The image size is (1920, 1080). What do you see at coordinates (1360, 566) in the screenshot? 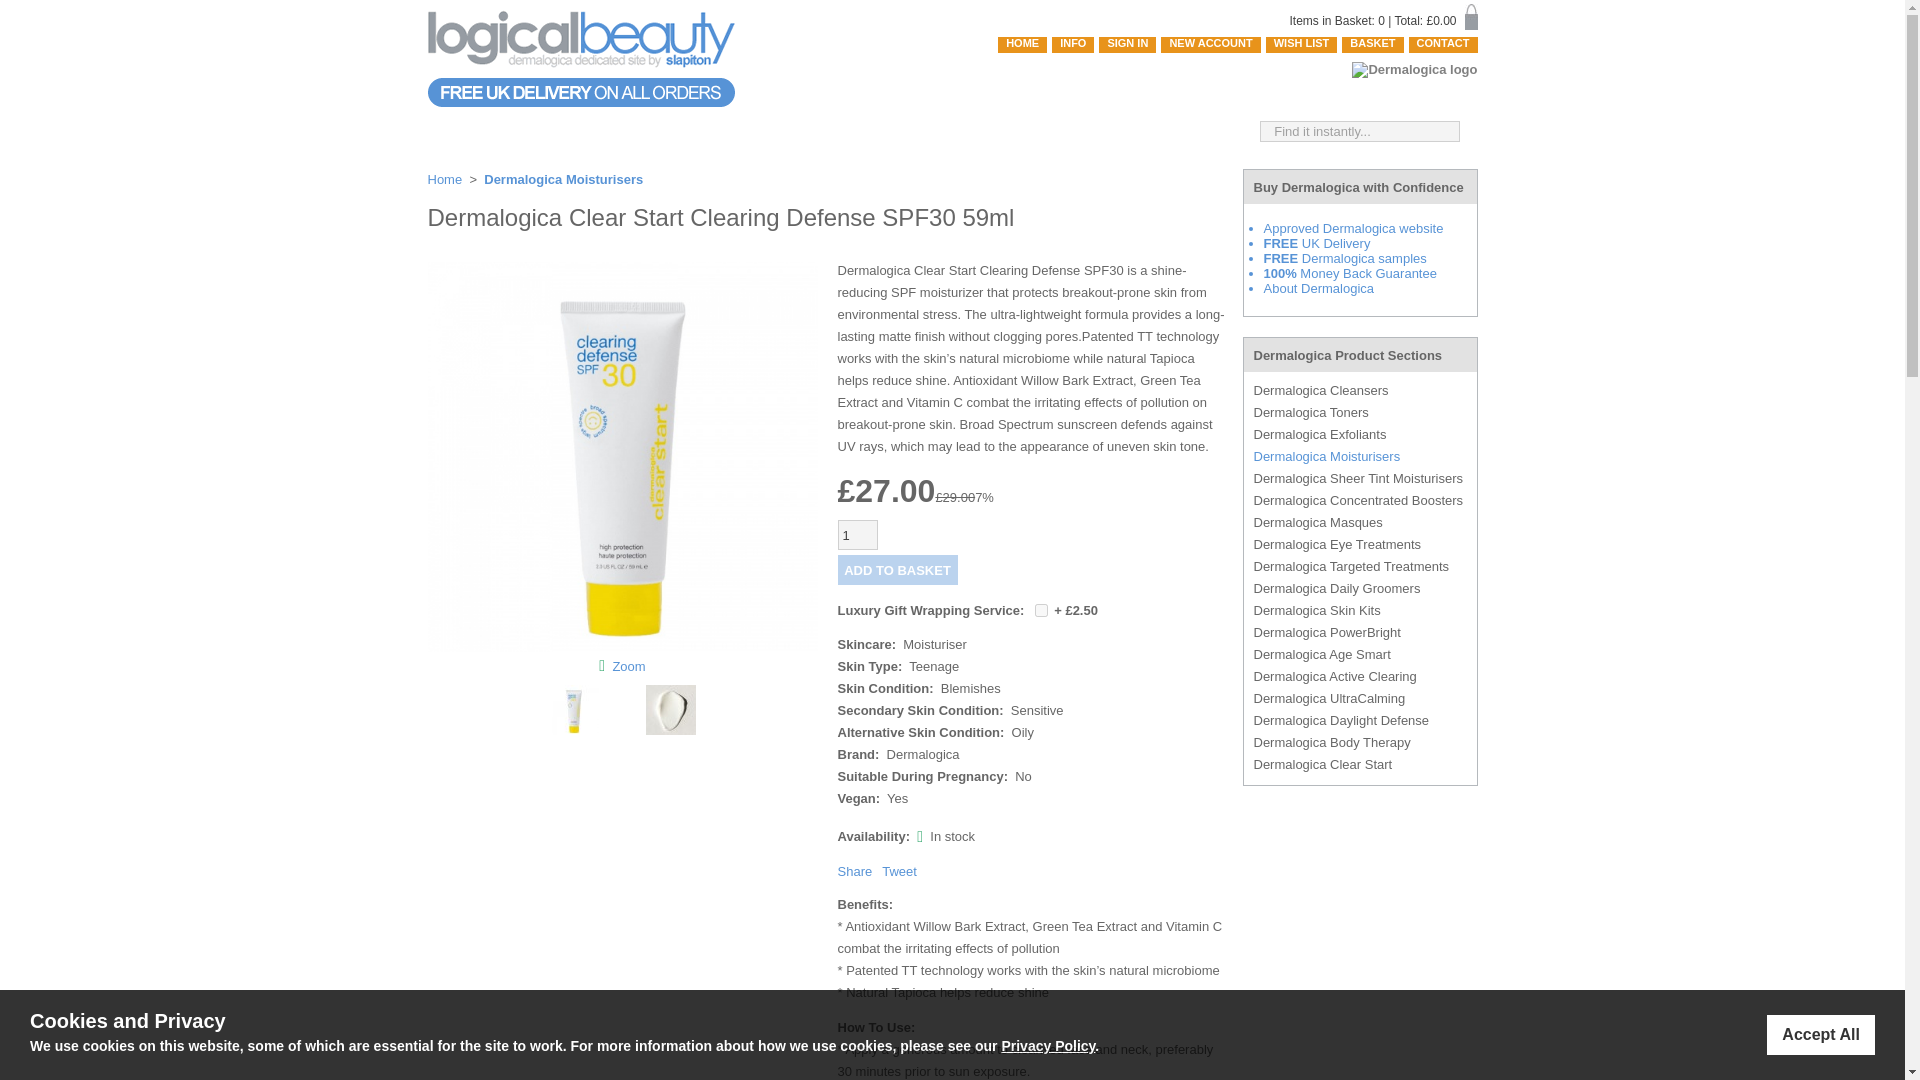
I see `Dermalogica Targeted Treatments` at bounding box center [1360, 566].